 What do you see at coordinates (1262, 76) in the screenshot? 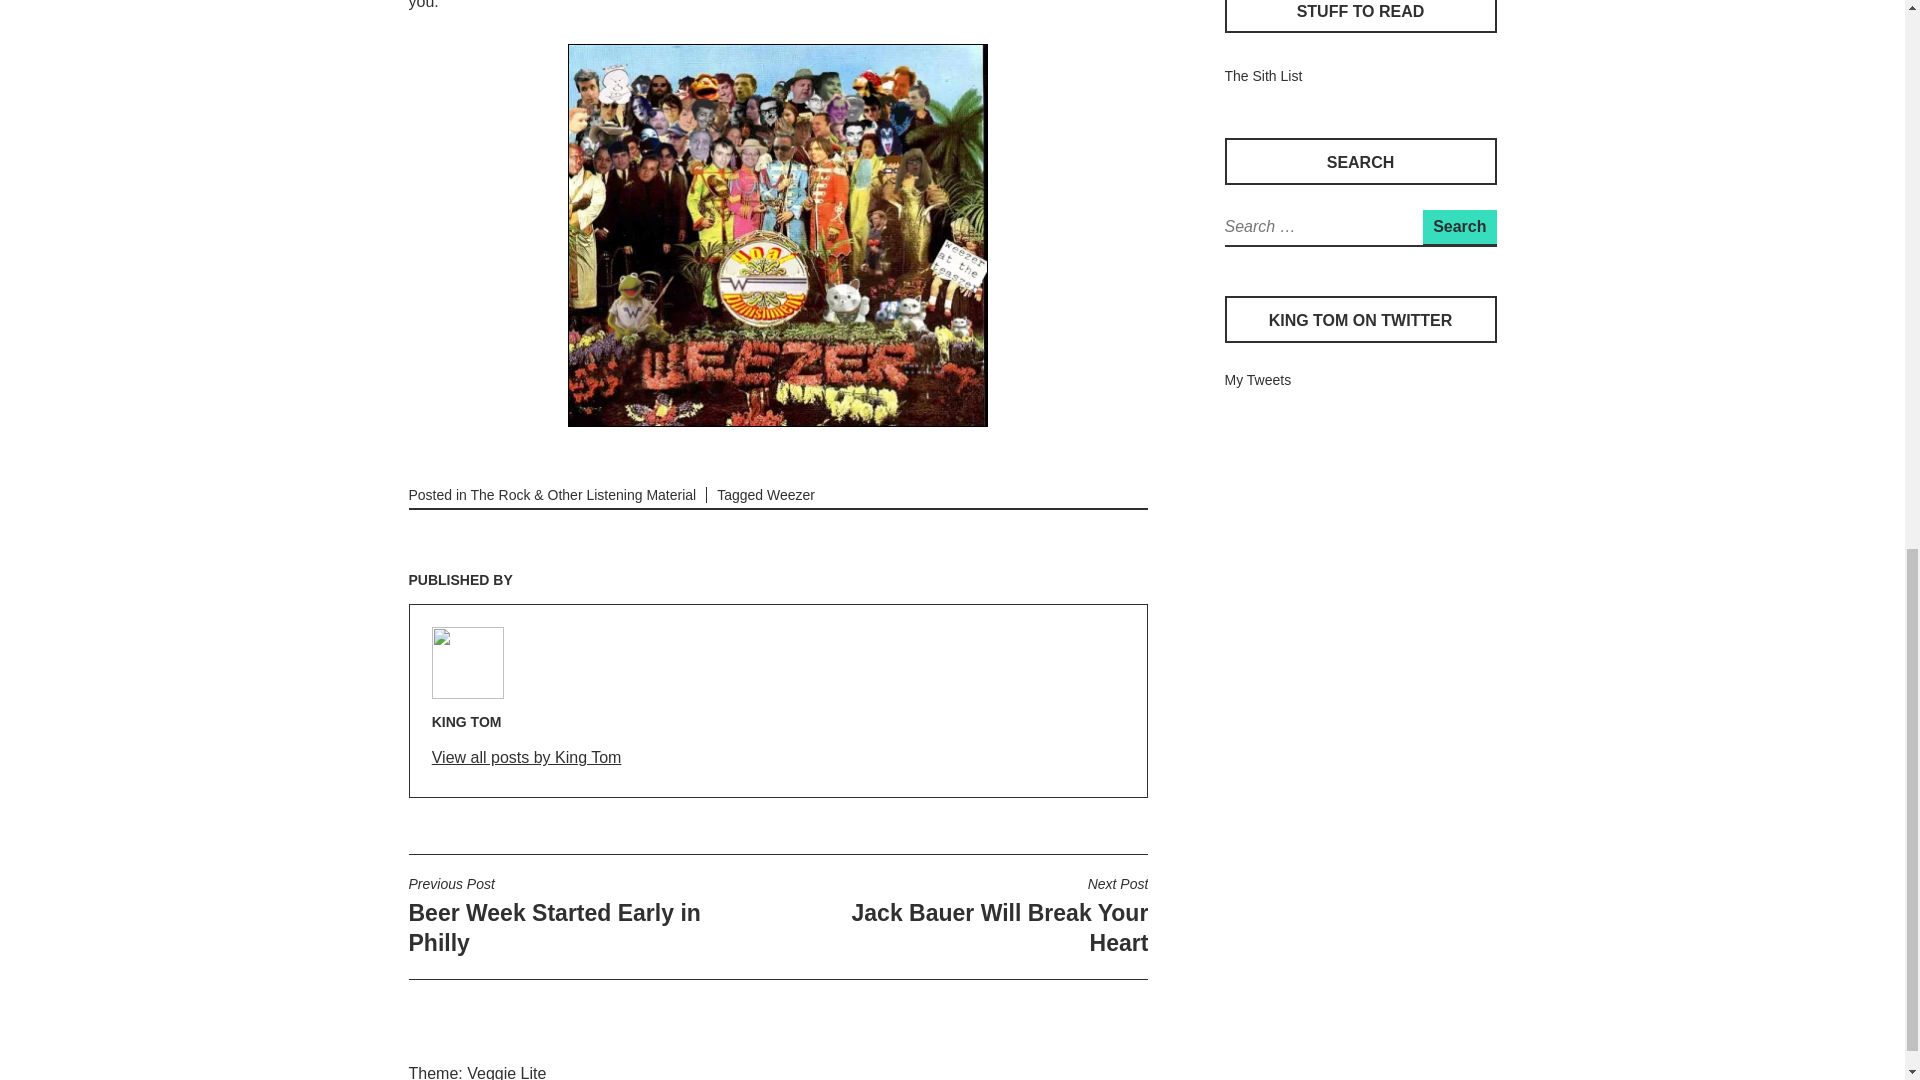
I see `Search` at bounding box center [1262, 76].